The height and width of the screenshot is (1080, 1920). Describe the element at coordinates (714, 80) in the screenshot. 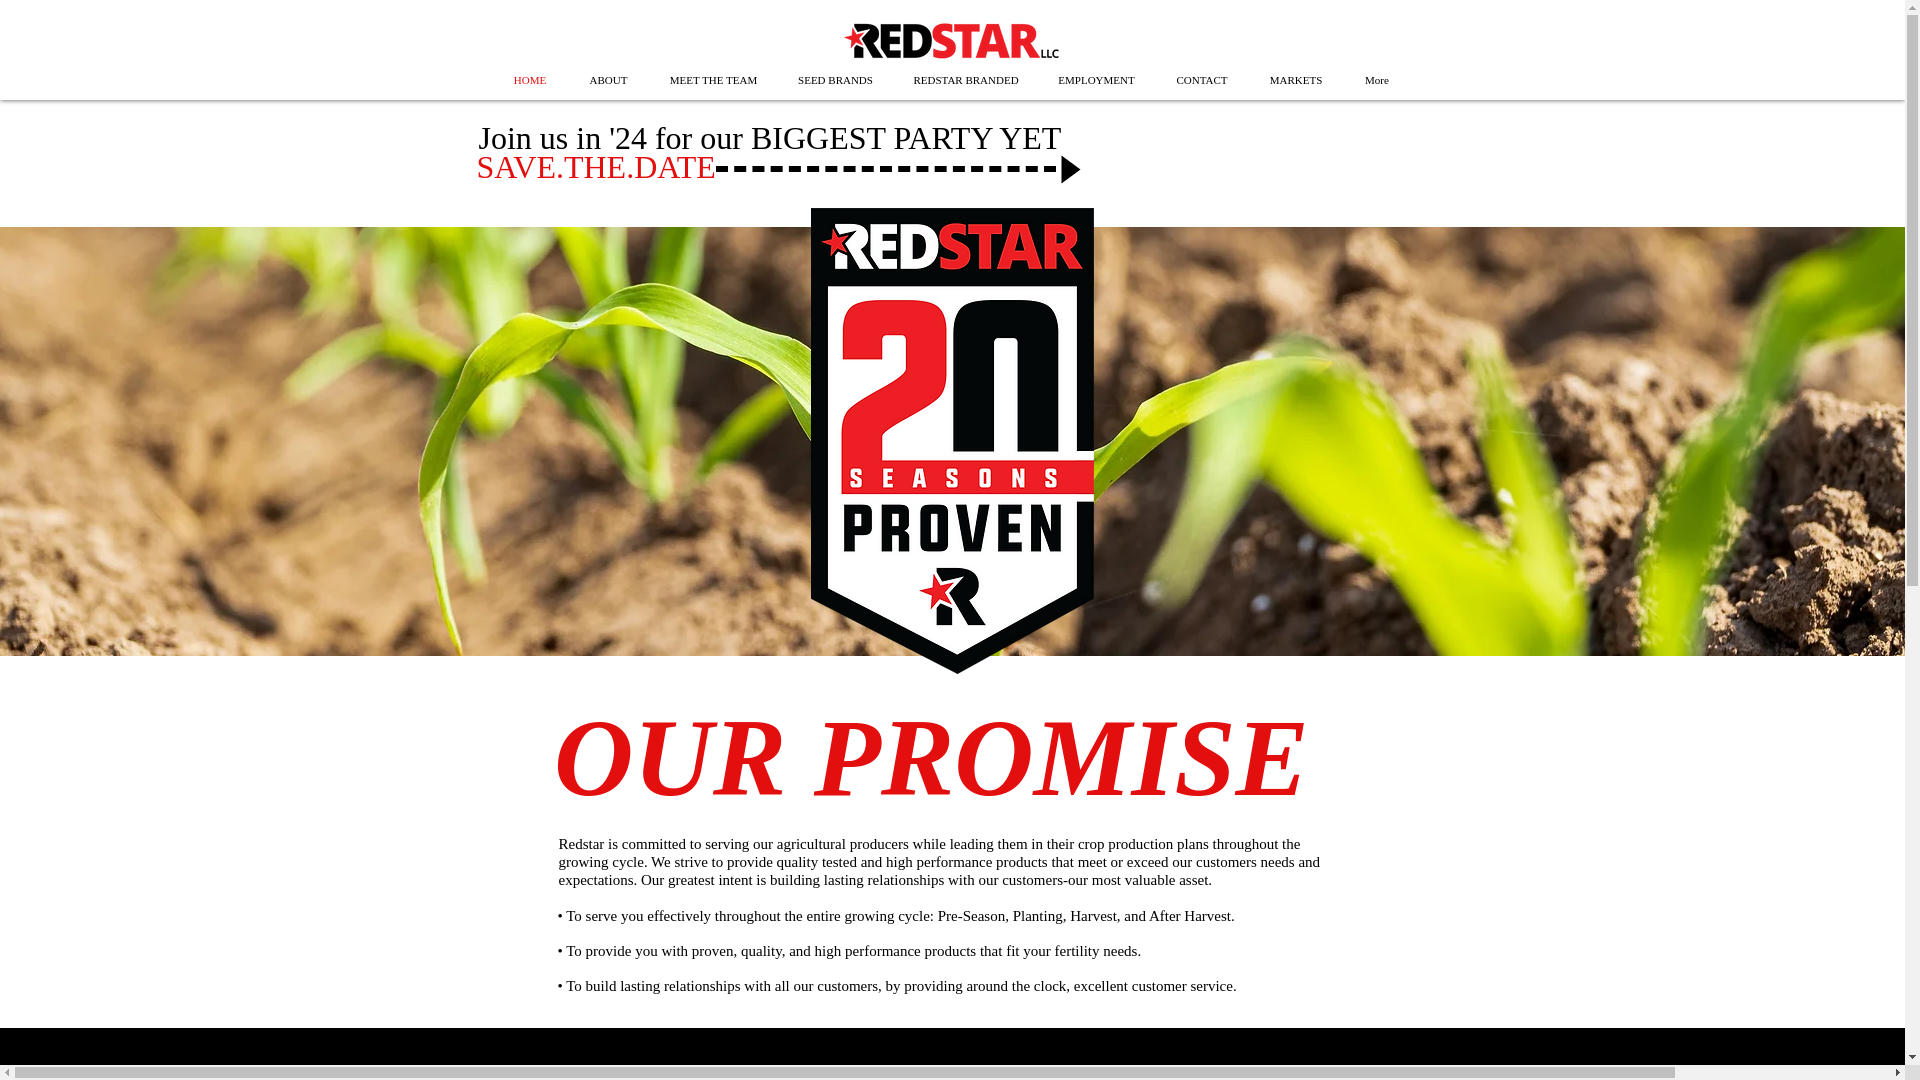

I see `MEET THE TEAM` at that location.